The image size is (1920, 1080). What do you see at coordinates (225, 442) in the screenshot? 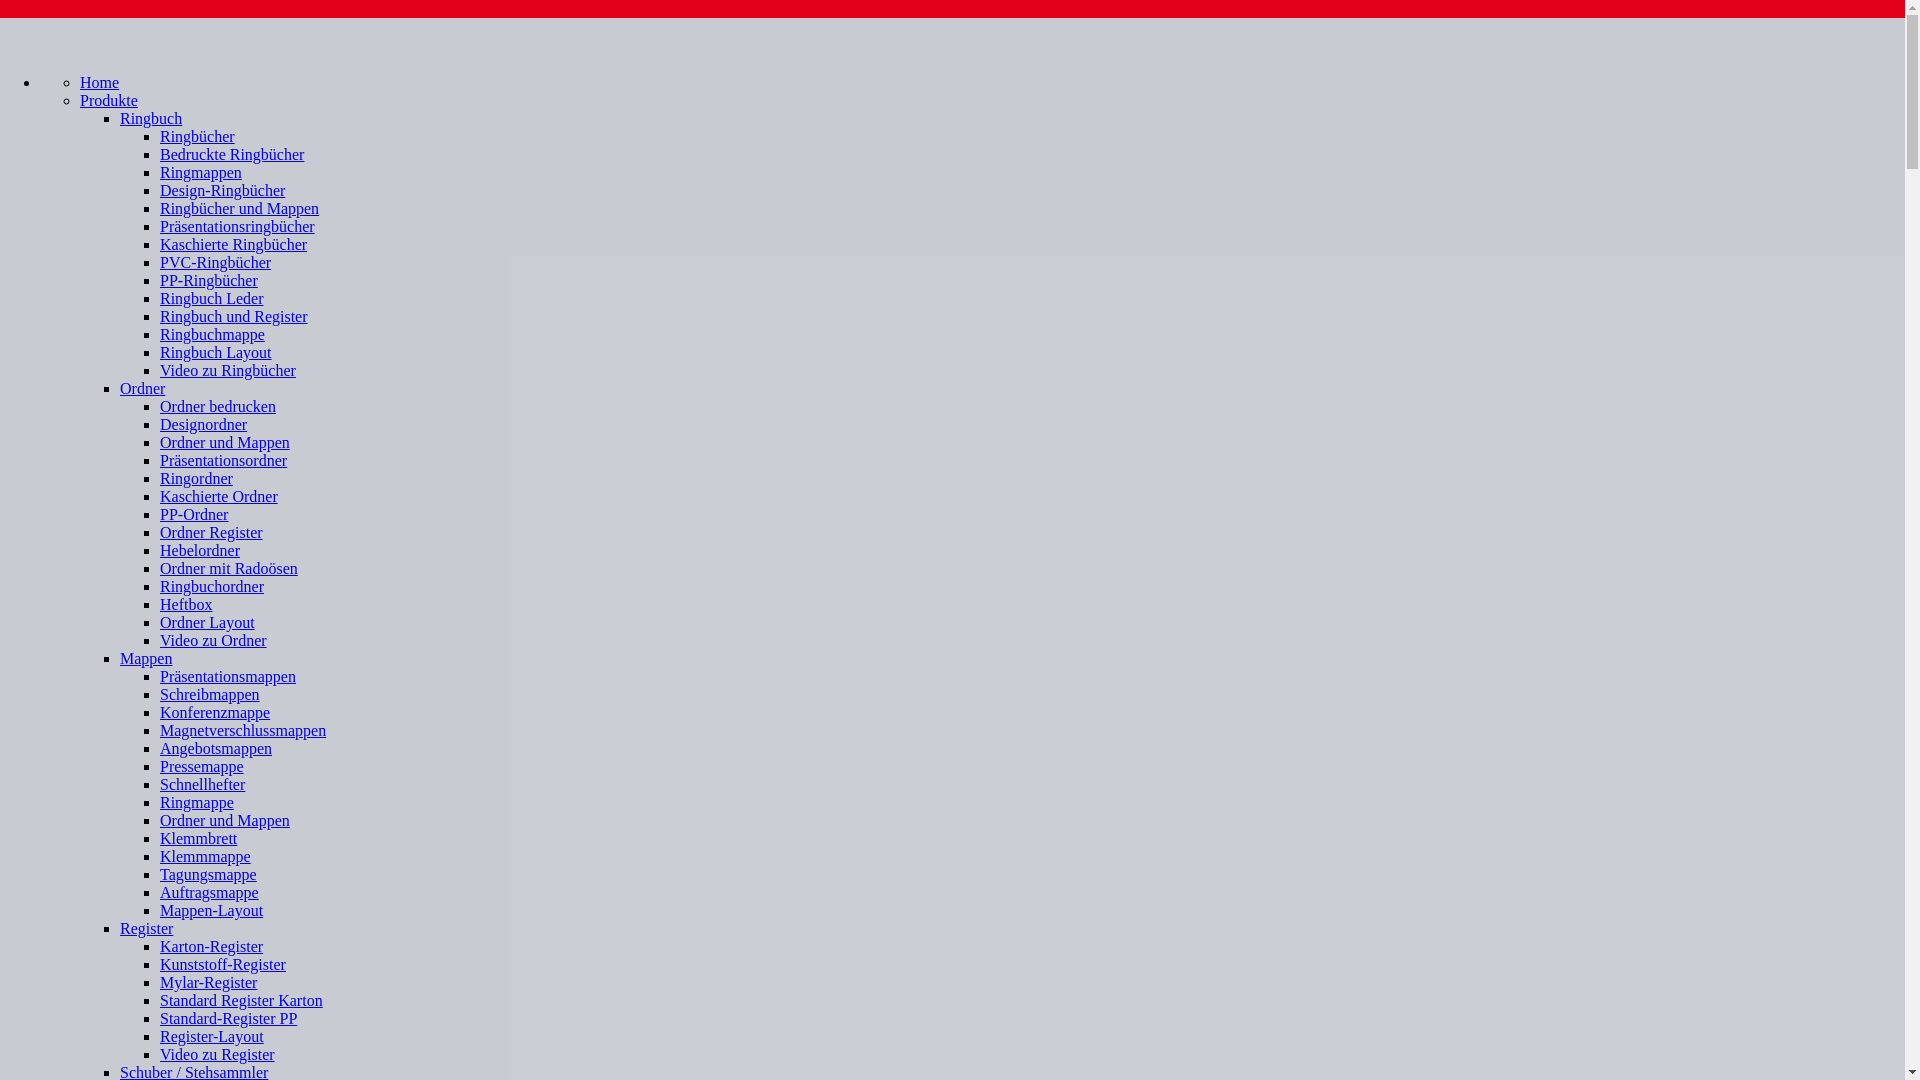
I see `Ordner und Mappen` at bounding box center [225, 442].